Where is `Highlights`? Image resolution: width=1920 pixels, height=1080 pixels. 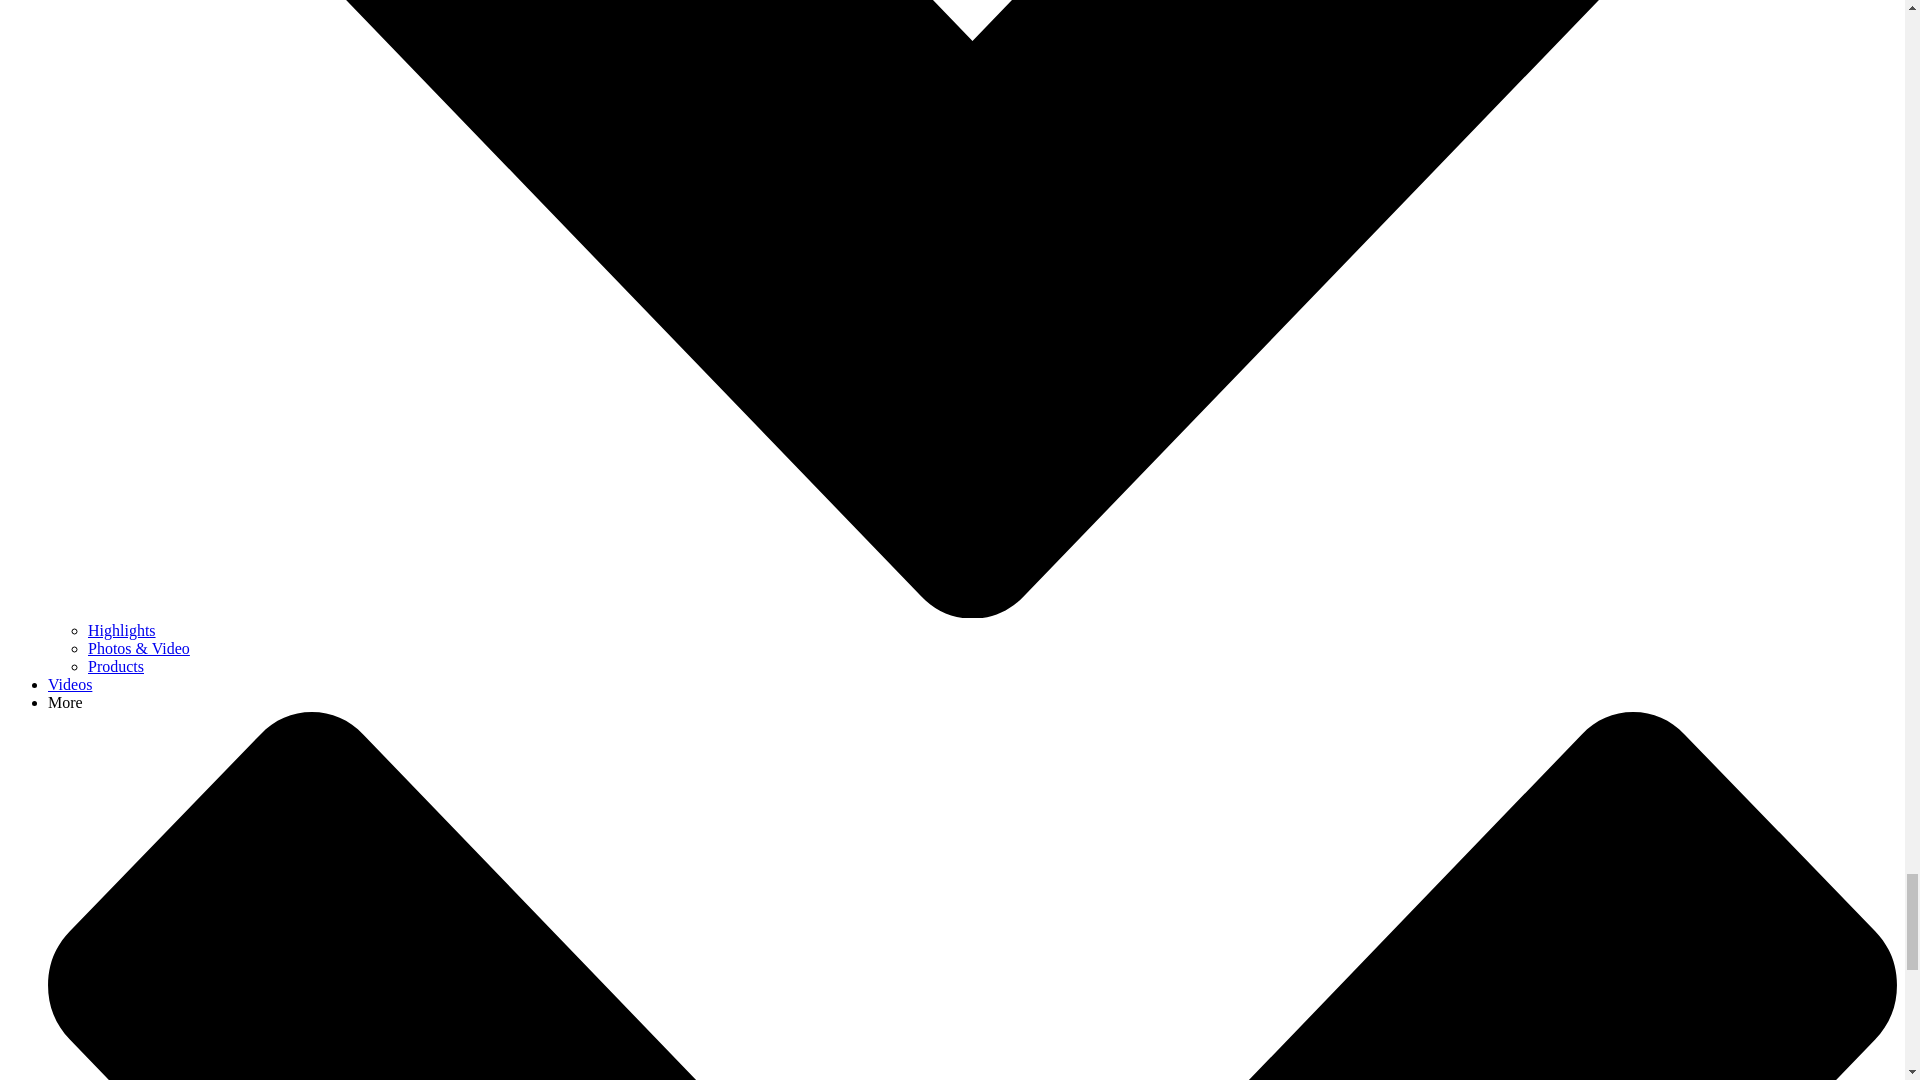
Highlights is located at coordinates (122, 630).